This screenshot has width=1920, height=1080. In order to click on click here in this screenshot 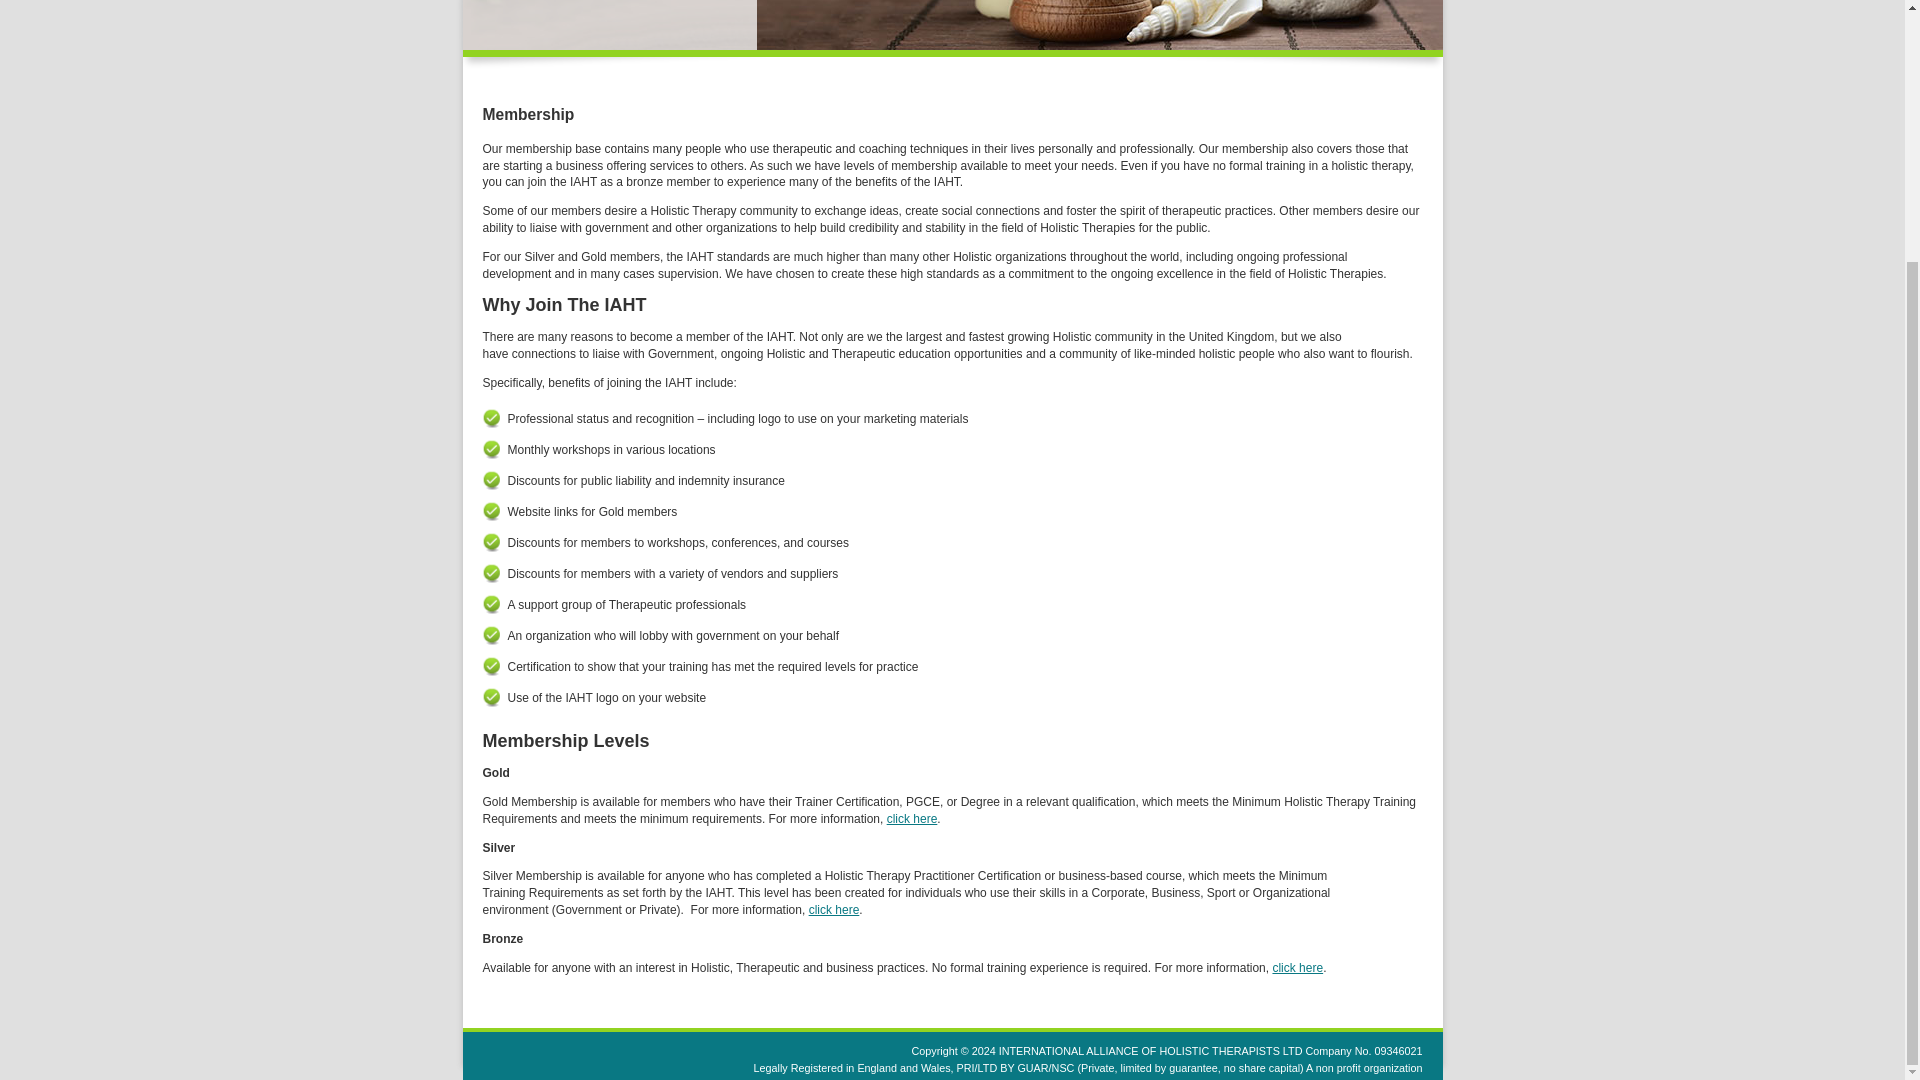, I will do `click(834, 909)`.